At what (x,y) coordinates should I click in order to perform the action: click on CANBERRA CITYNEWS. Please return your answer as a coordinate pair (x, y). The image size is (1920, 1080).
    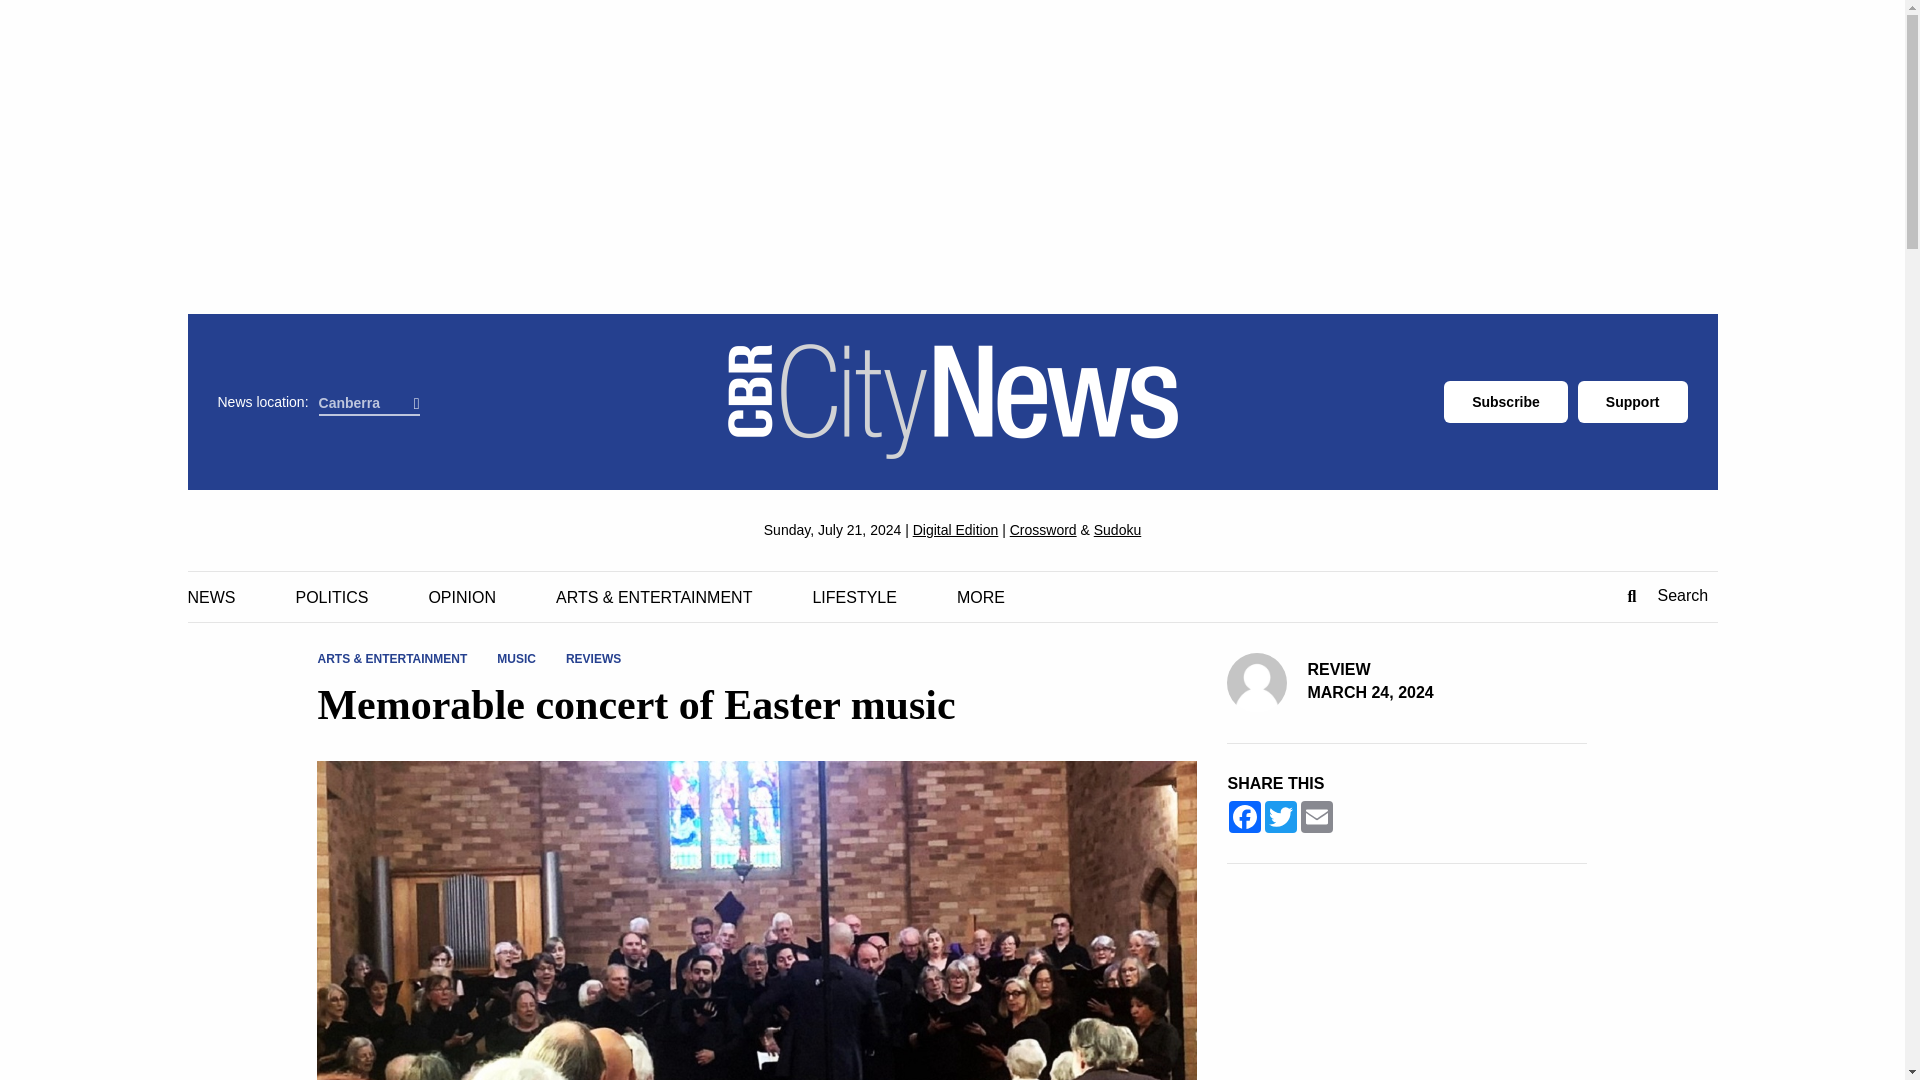
    Looking at the image, I should click on (952, 402).